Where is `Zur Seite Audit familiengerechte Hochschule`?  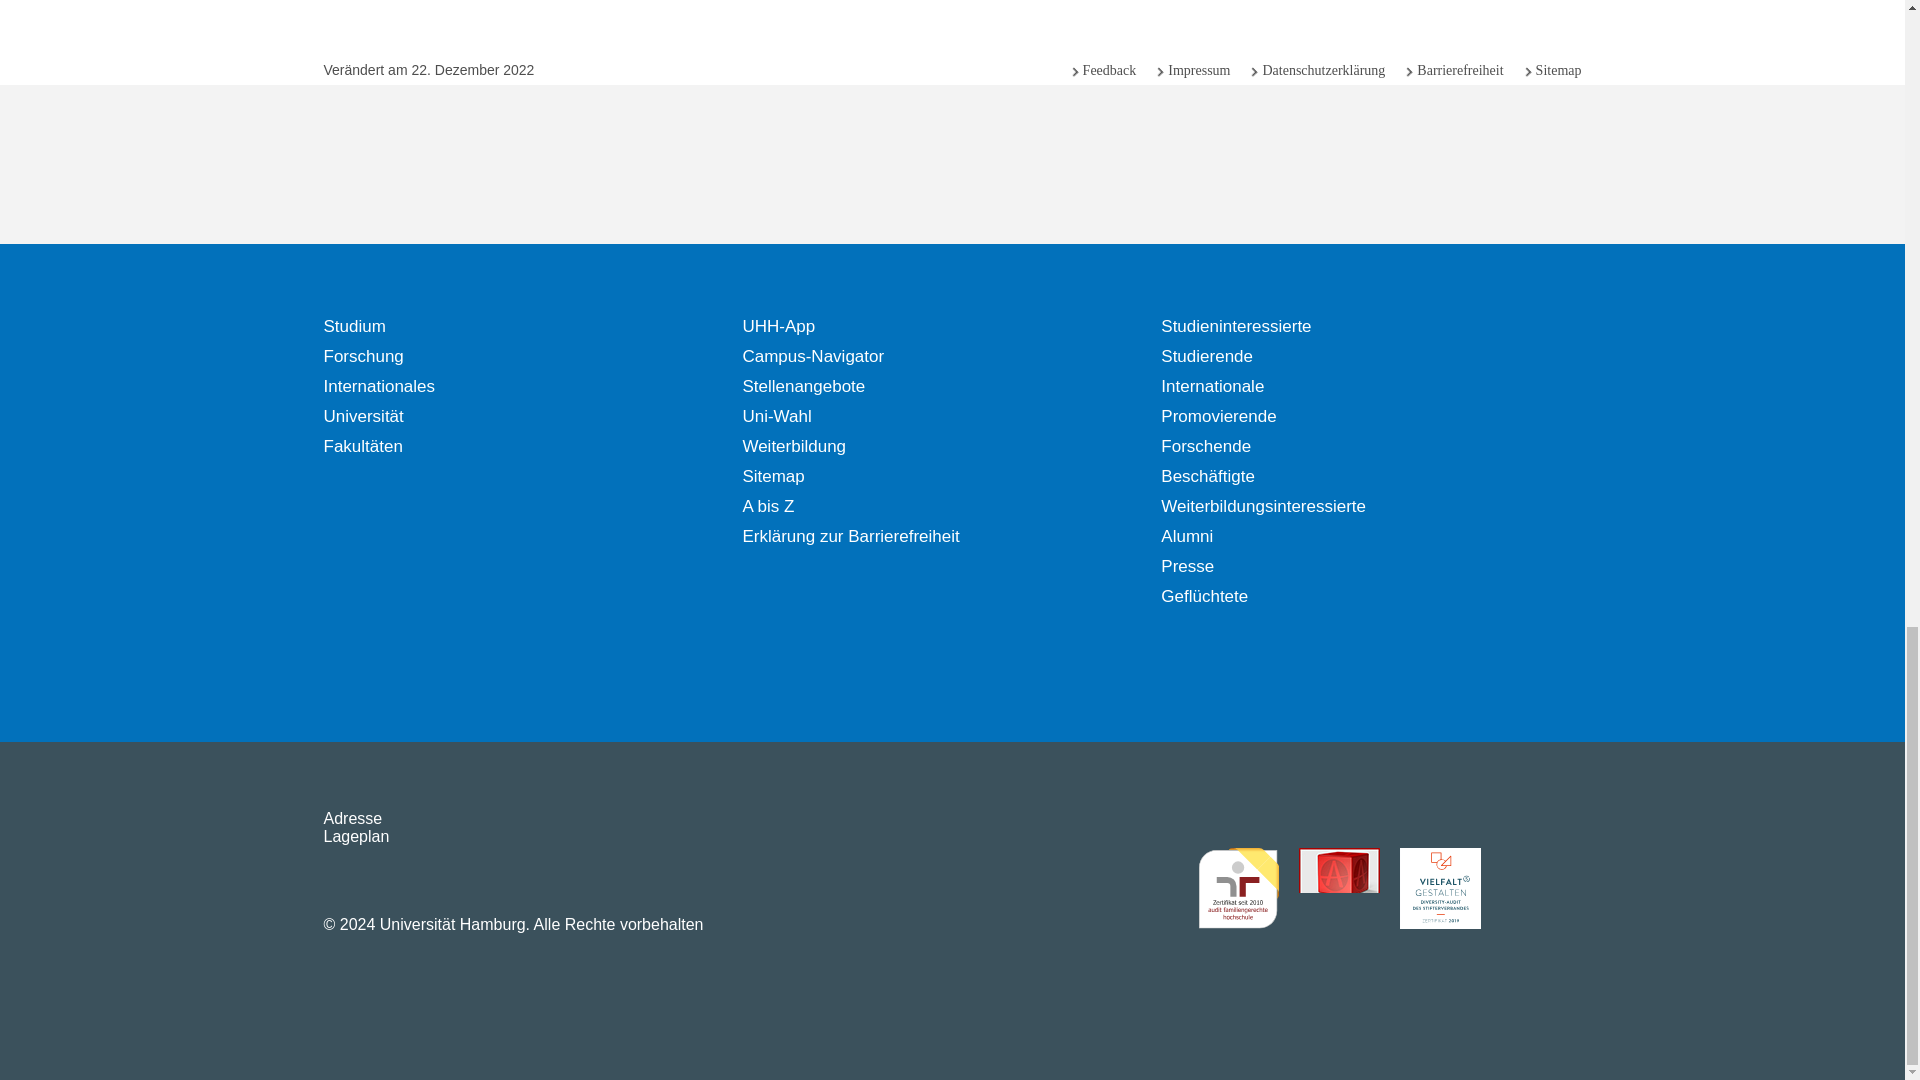 Zur Seite Audit familiengerechte Hochschule is located at coordinates (1238, 888).